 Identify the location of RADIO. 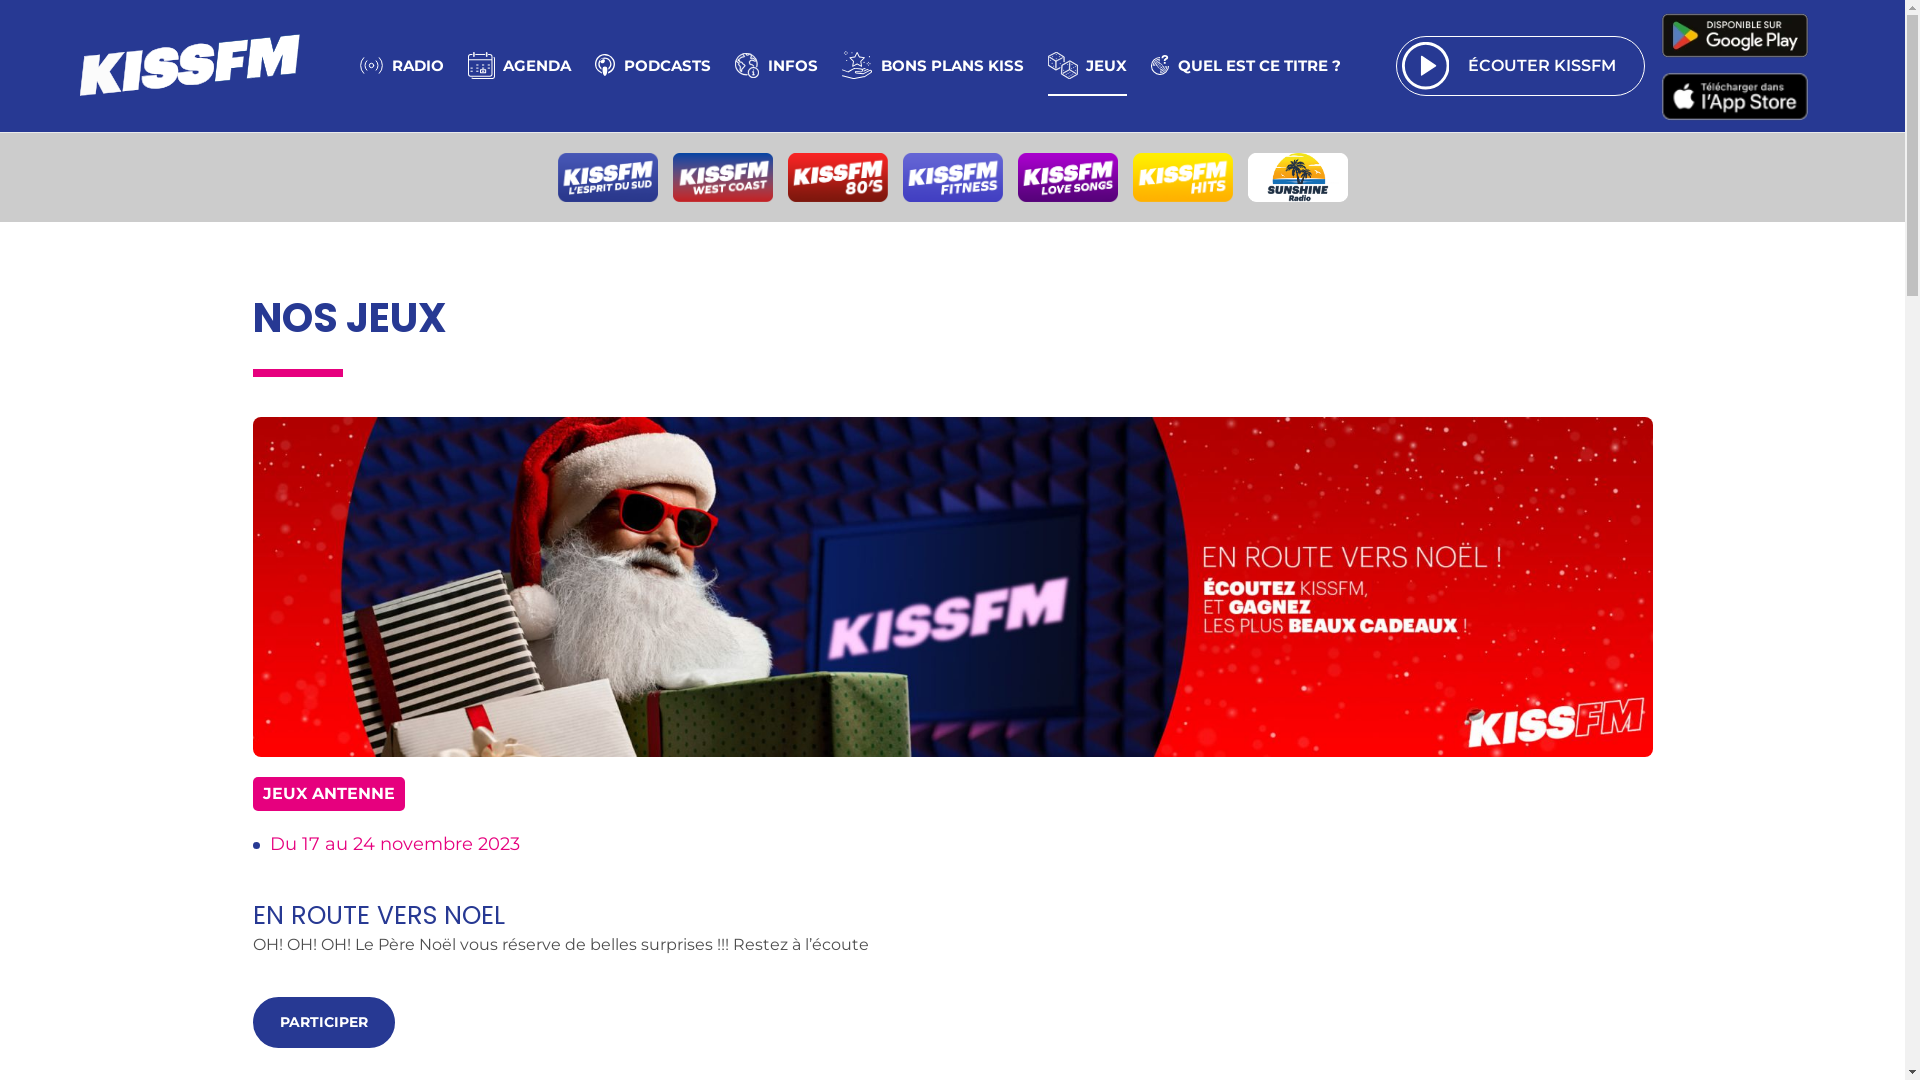
(402, 66).